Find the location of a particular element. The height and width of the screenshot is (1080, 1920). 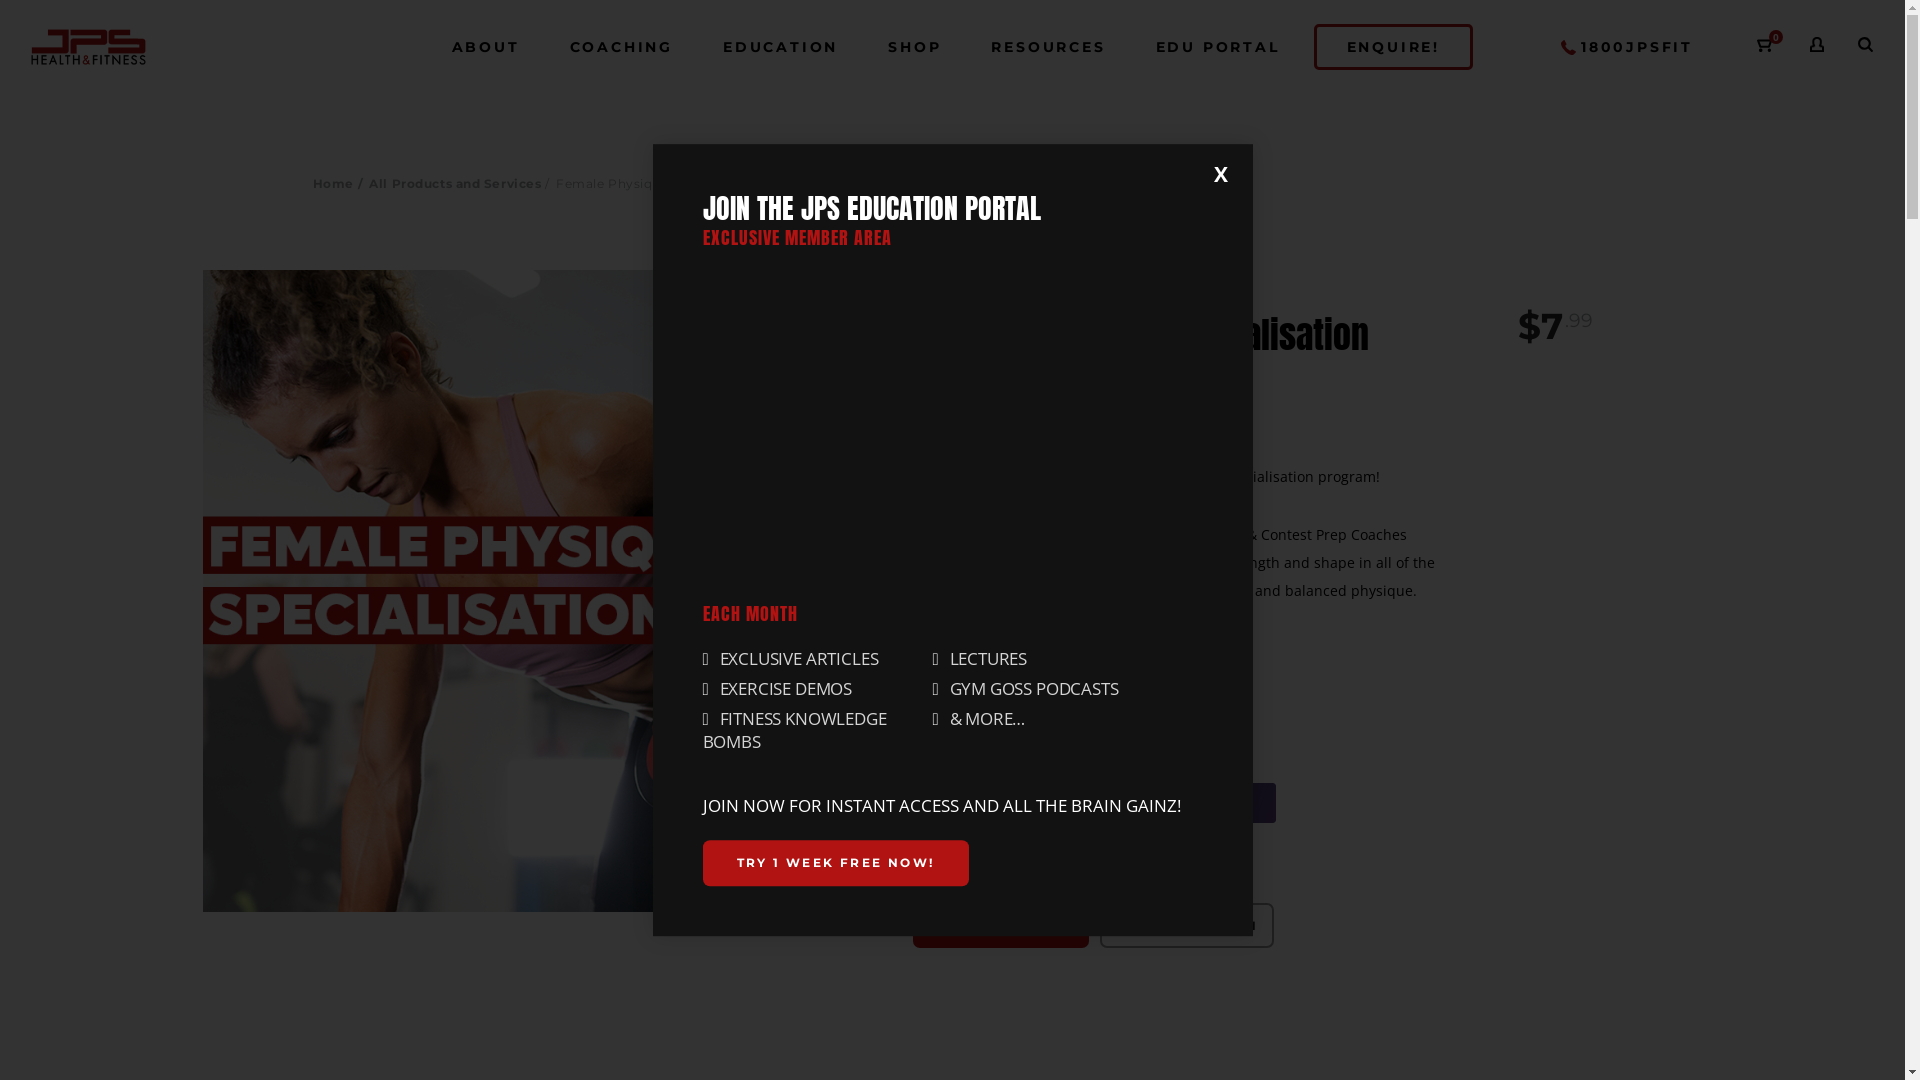

EDU PORTAL is located at coordinates (1218, 47).